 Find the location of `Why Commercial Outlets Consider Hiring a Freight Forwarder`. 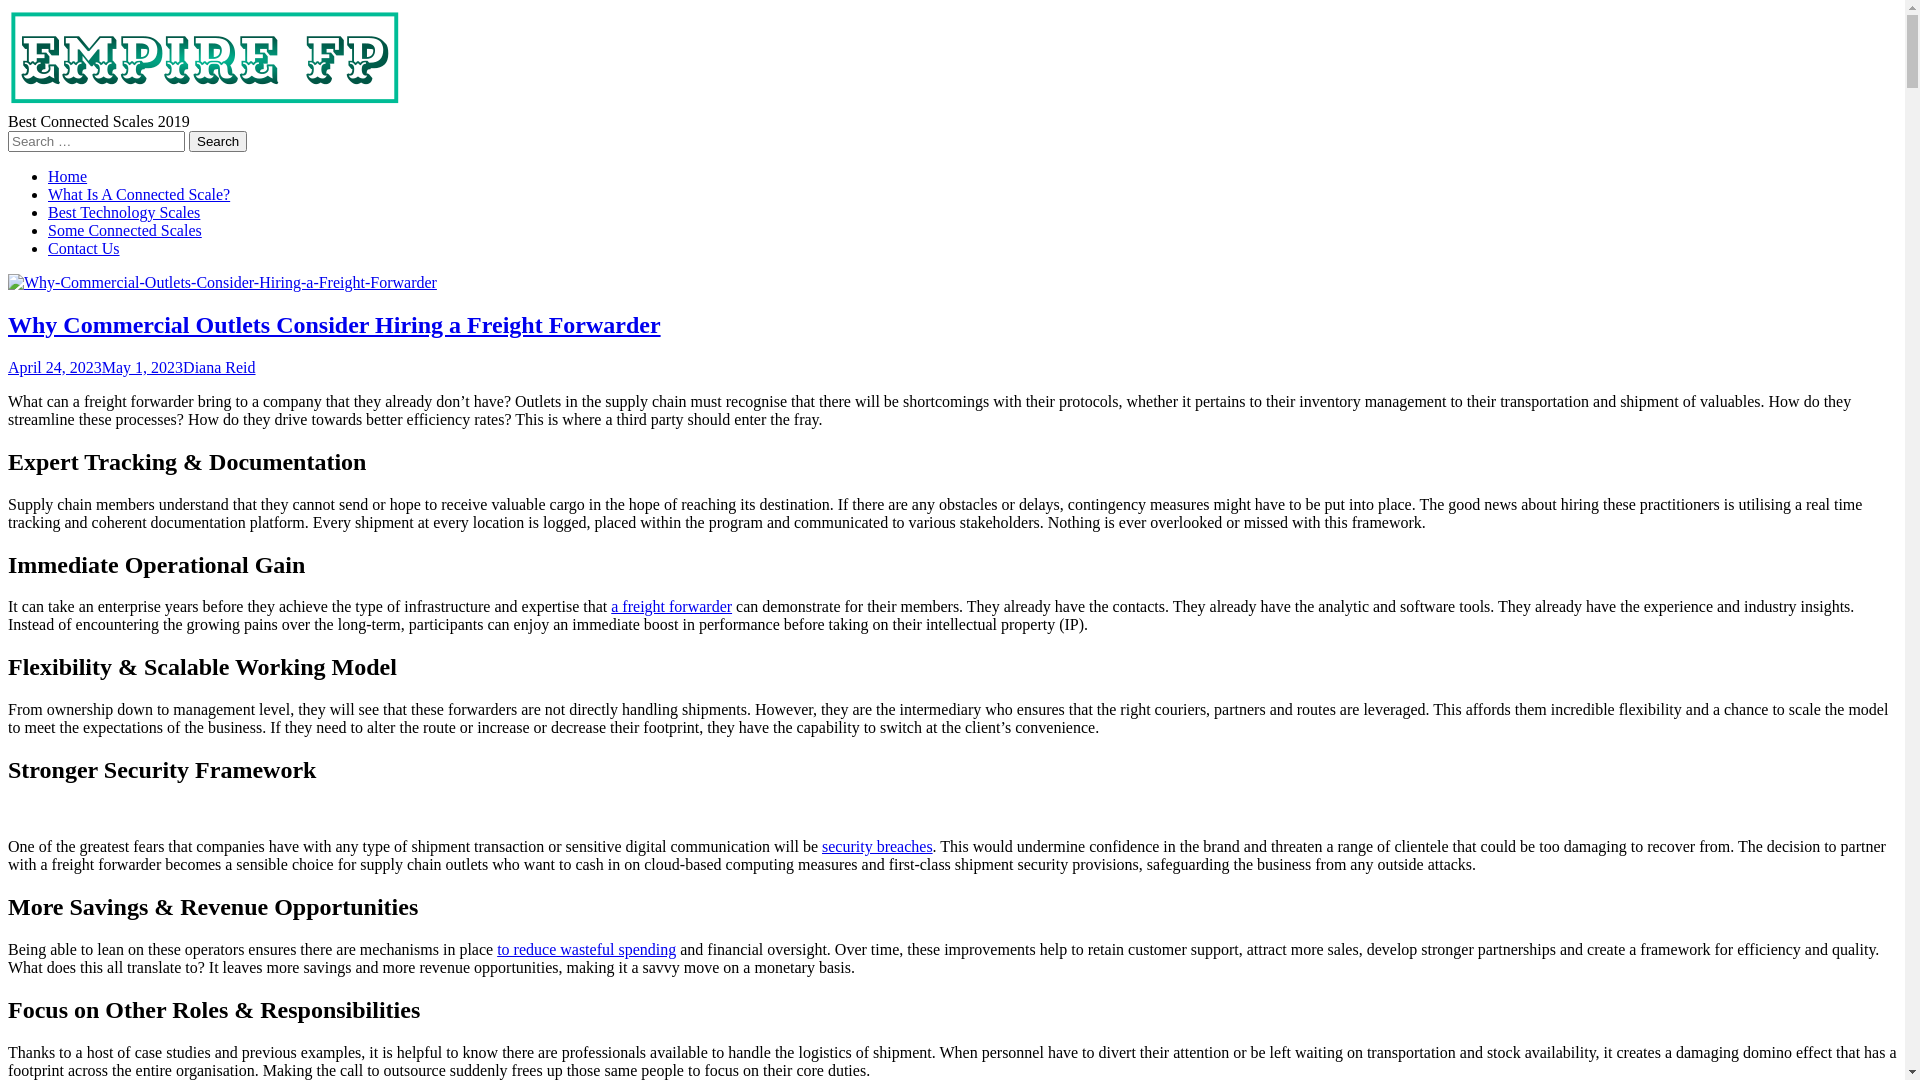

Why Commercial Outlets Consider Hiring a Freight Forwarder is located at coordinates (222, 282).